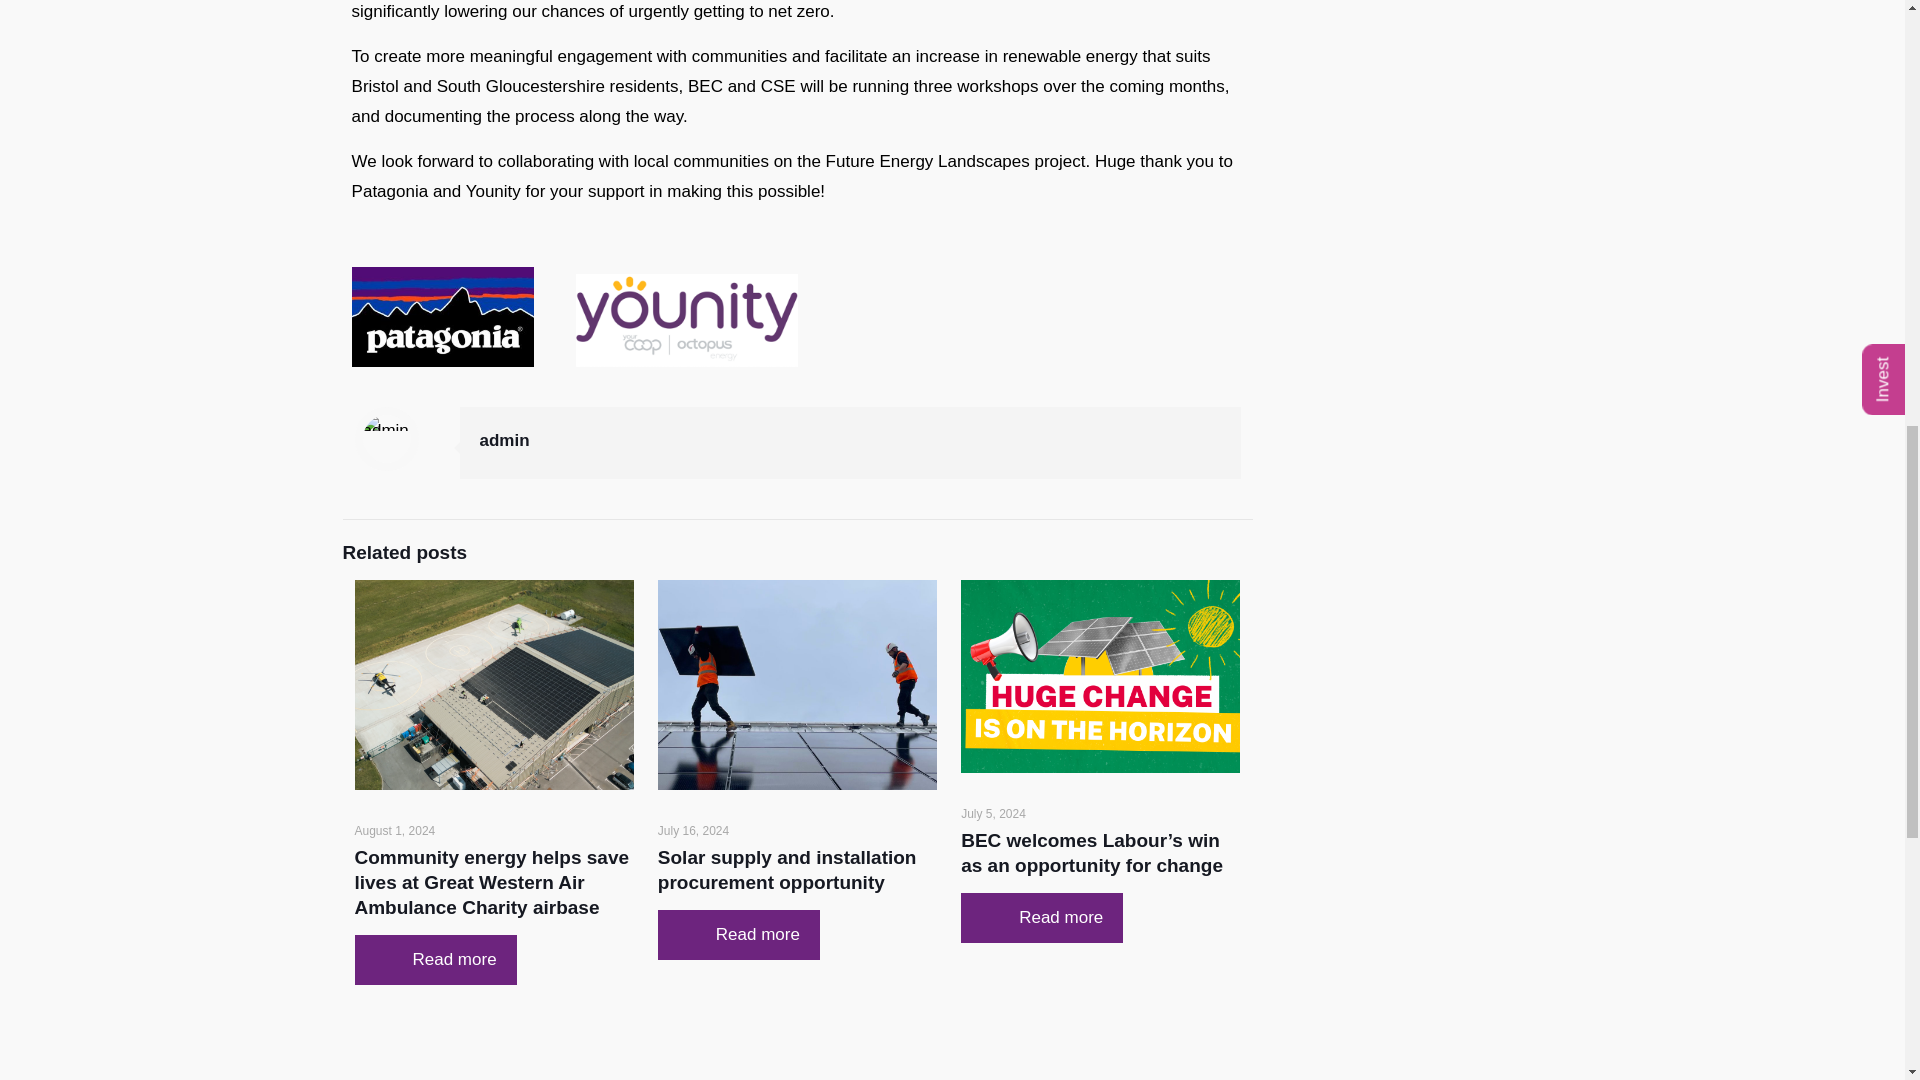 The image size is (1920, 1080). What do you see at coordinates (738, 935) in the screenshot?
I see `Read more` at bounding box center [738, 935].